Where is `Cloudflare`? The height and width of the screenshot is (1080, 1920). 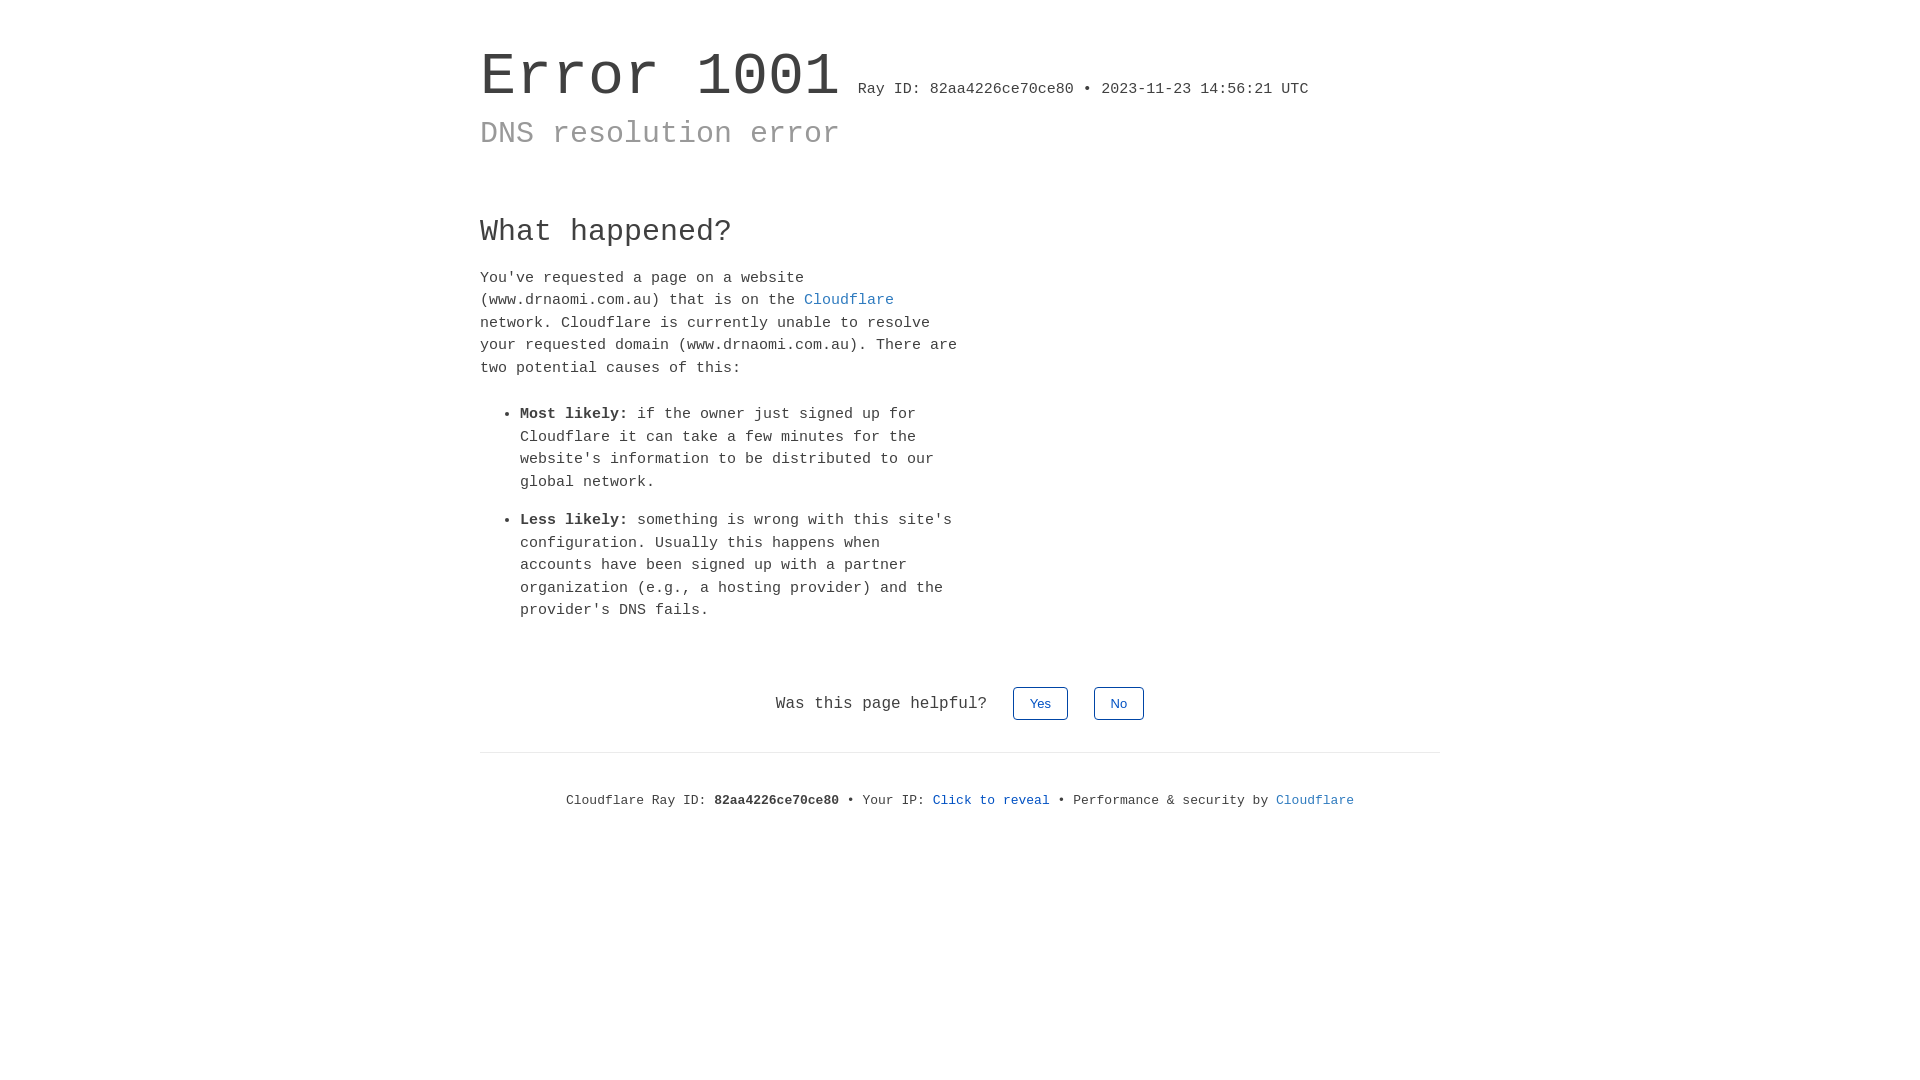
Cloudflare is located at coordinates (1315, 800).